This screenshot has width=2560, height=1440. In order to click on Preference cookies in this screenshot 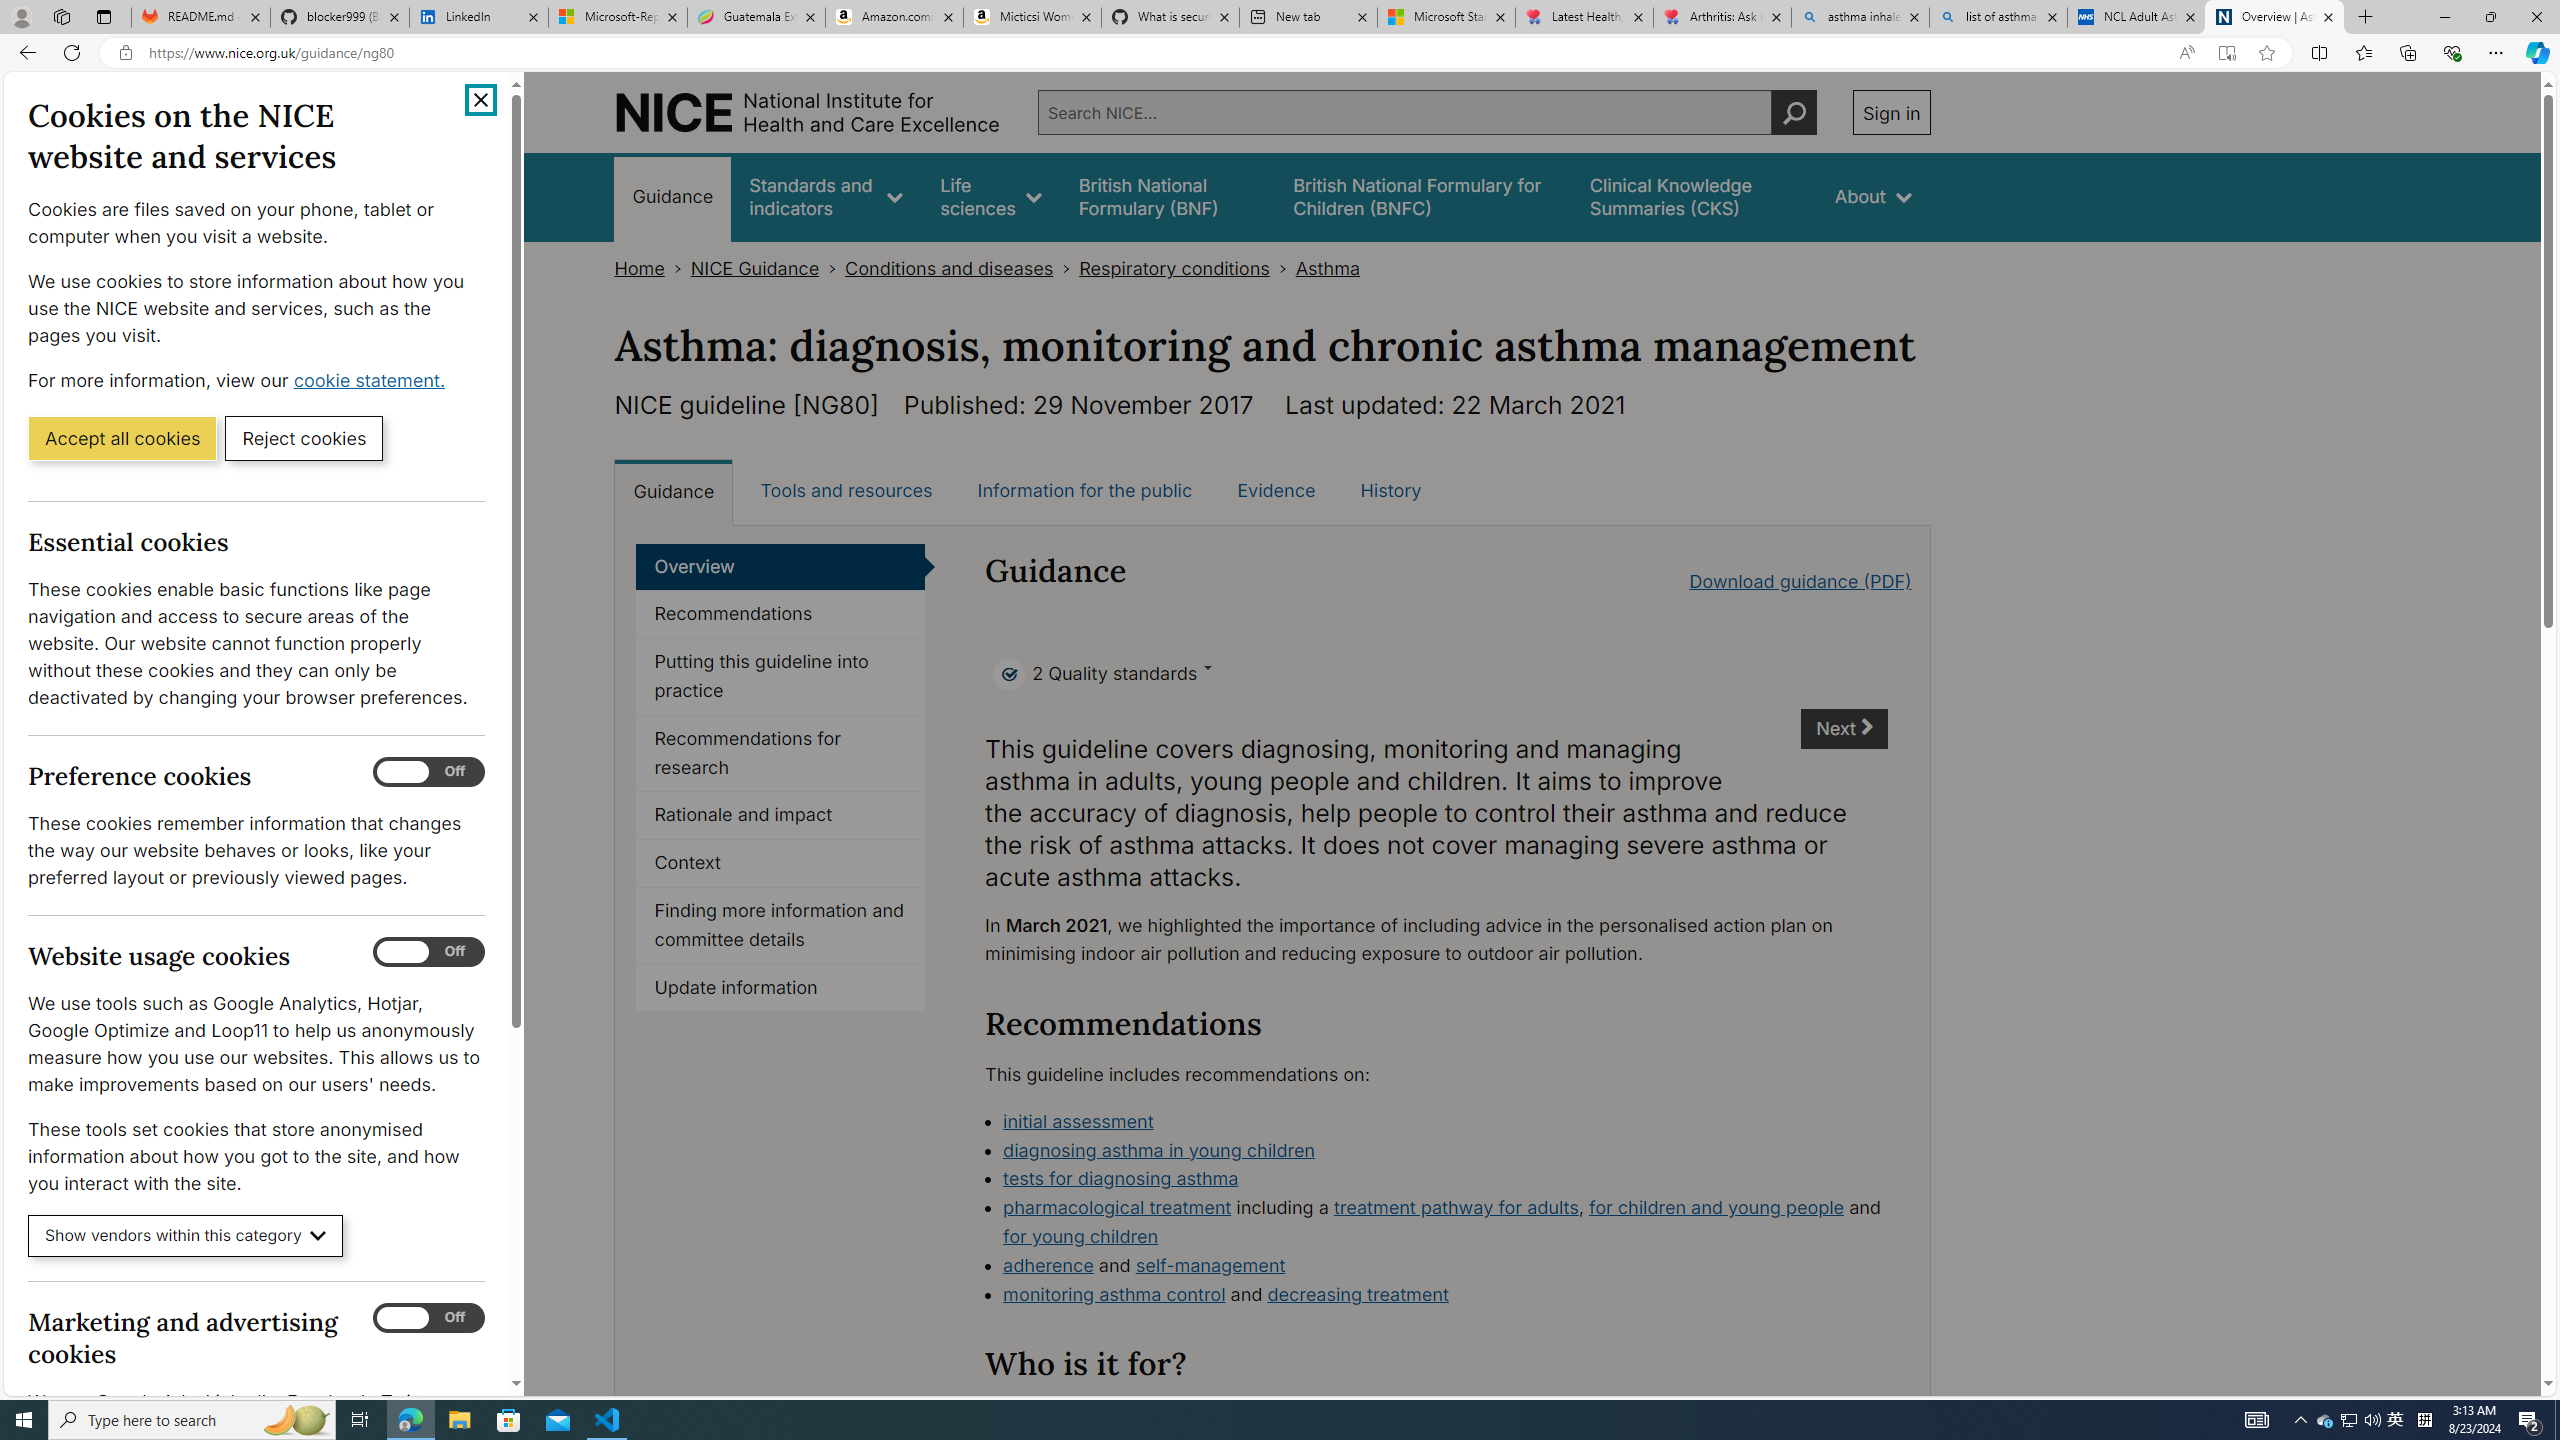, I will do `click(428, 772)`.